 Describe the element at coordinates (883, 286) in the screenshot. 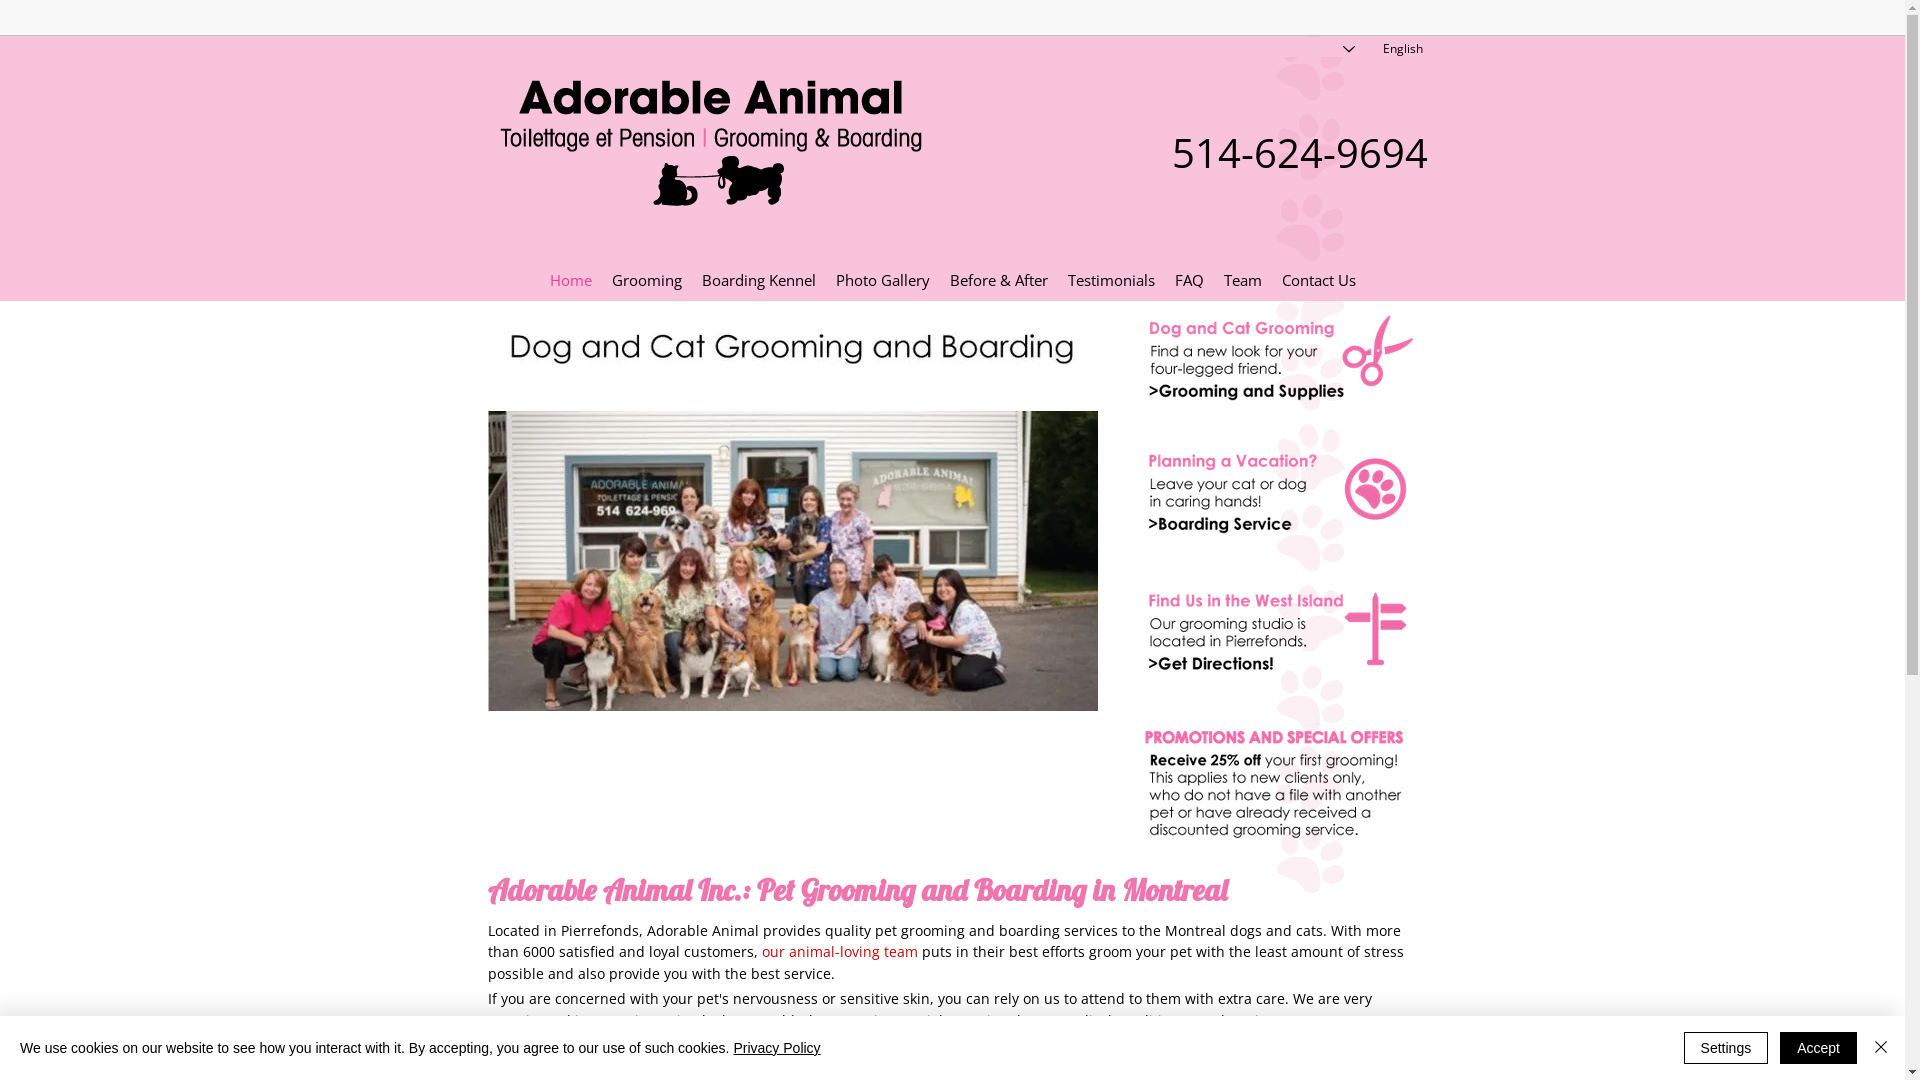

I see `Photo Gallery` at that location.